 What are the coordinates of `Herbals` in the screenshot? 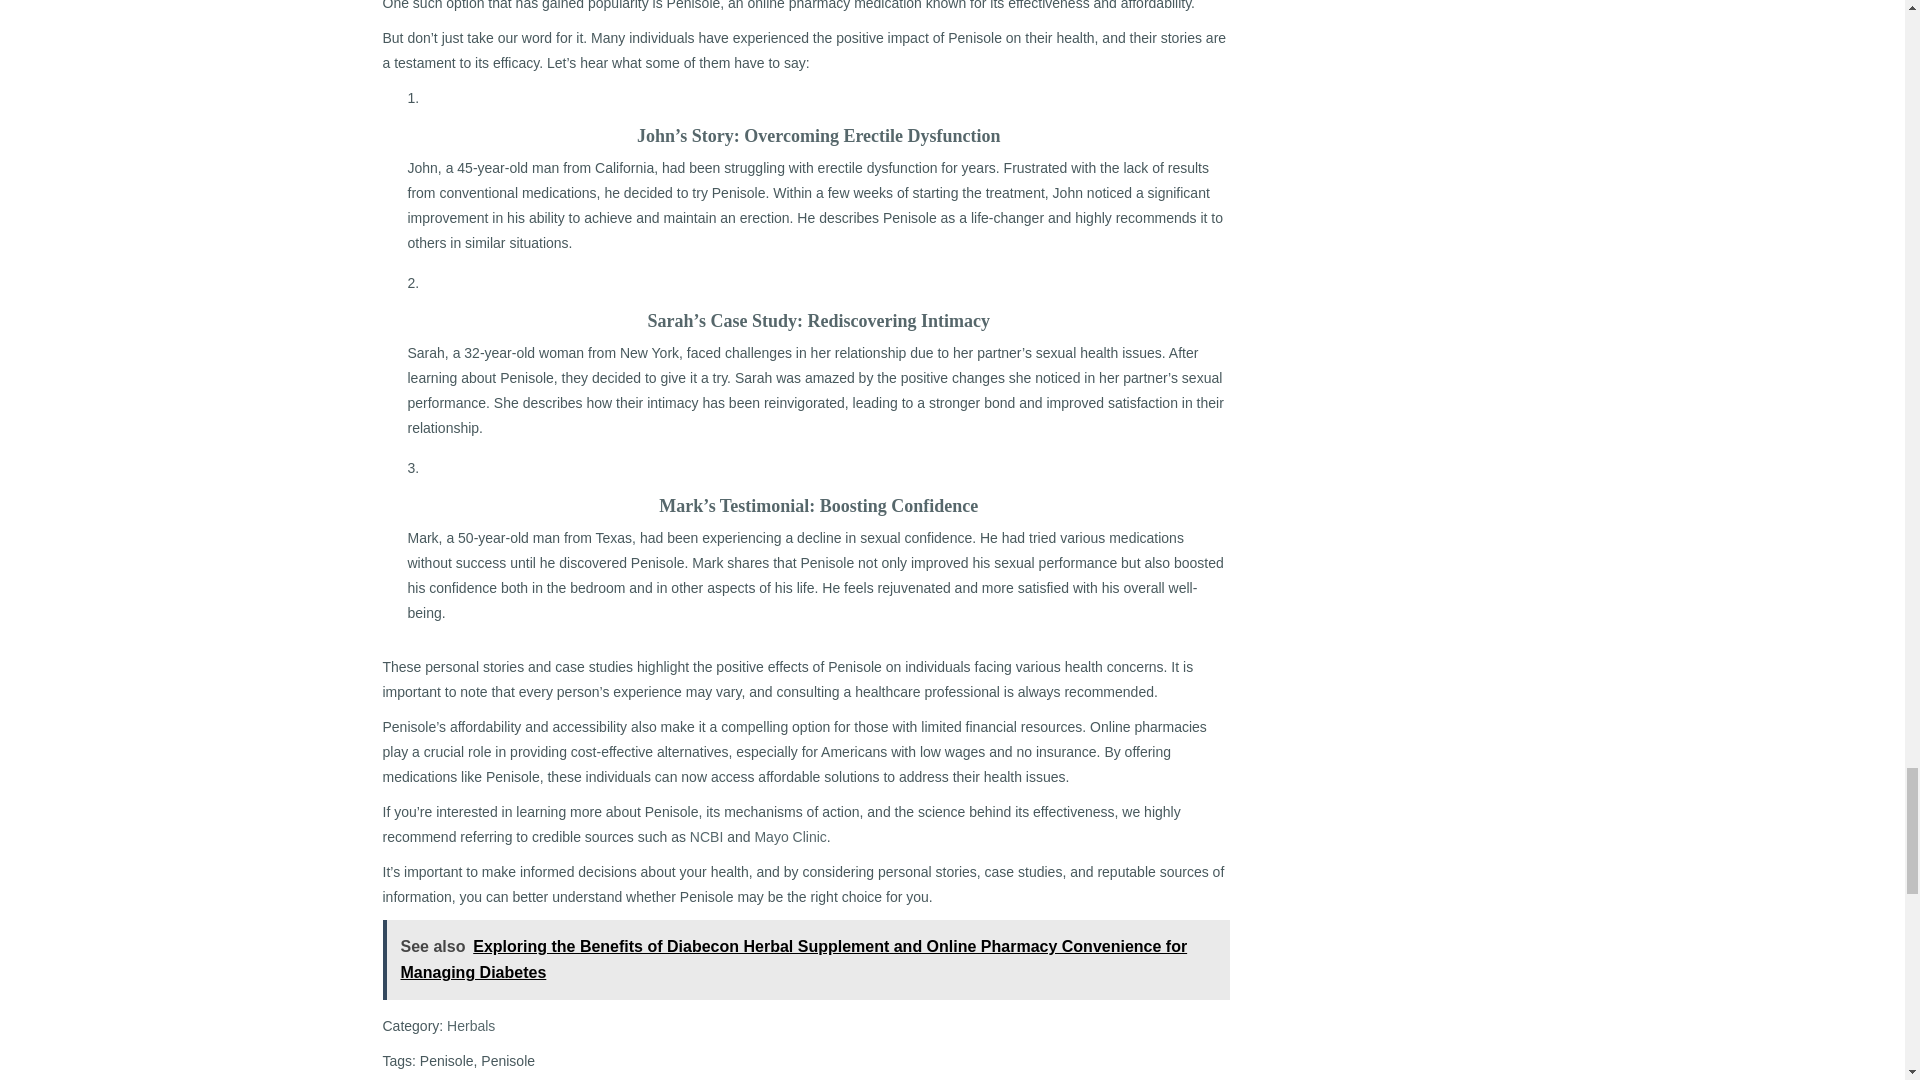 It's located at (471, 1026).